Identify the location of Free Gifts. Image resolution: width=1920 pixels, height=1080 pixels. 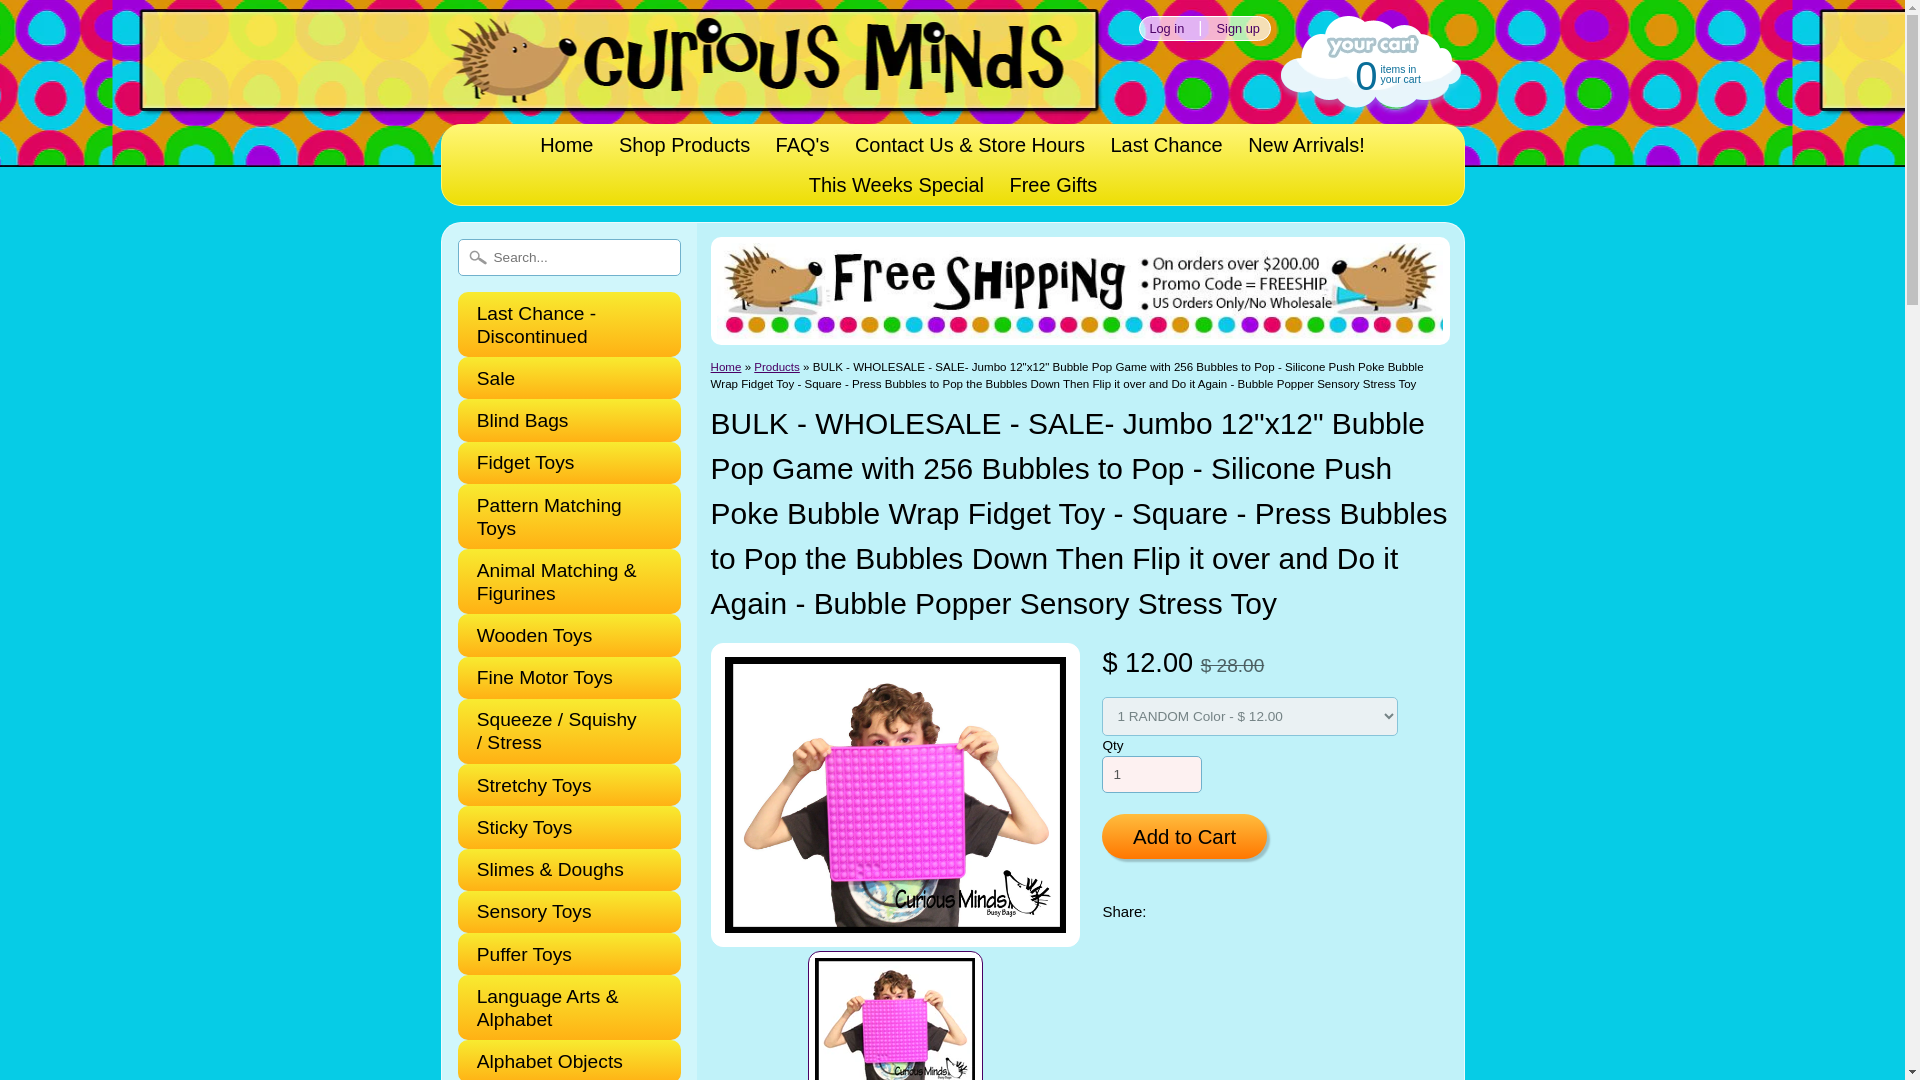
(1052, 185).